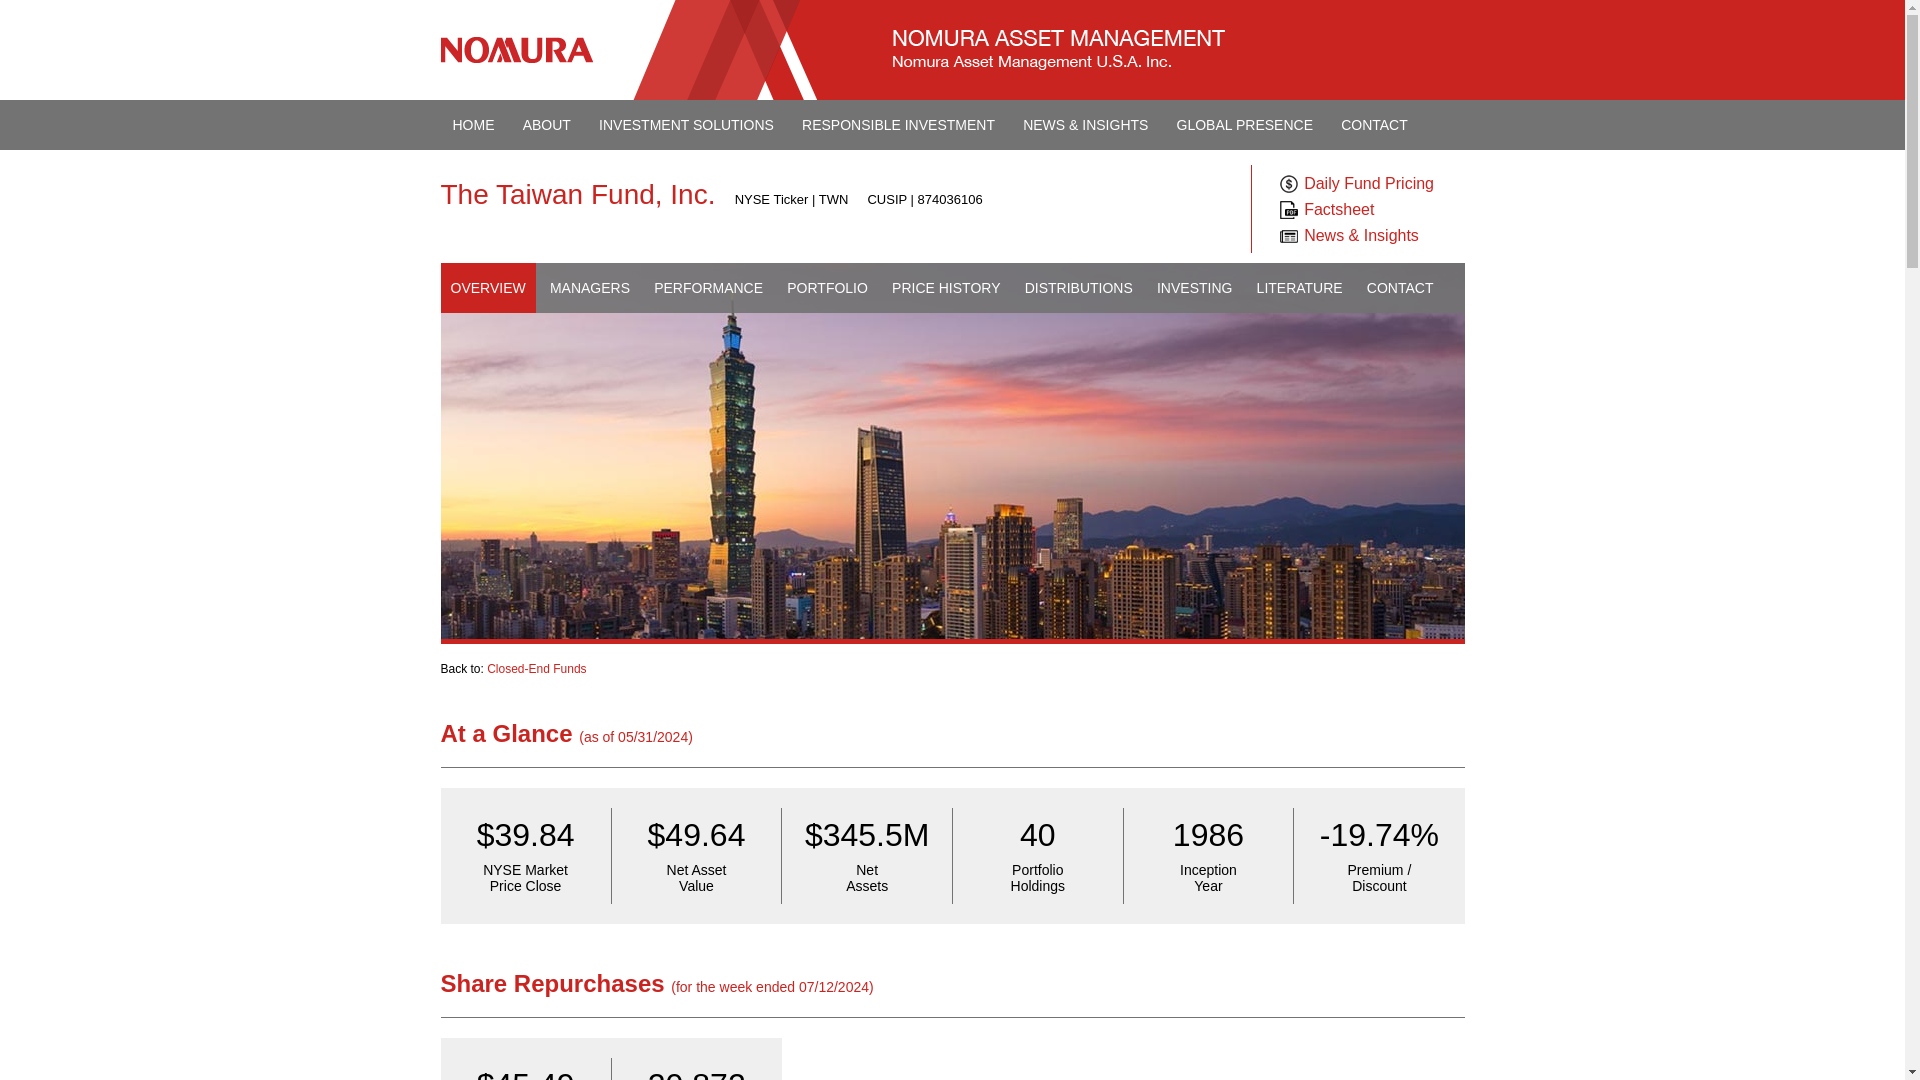 Image resolution: width=1920 pixels, height=1080 pixels. What do you see at coordinates (546, 125) in the screenshot?
I see `ABOUT` at bounding box center [546, 125].